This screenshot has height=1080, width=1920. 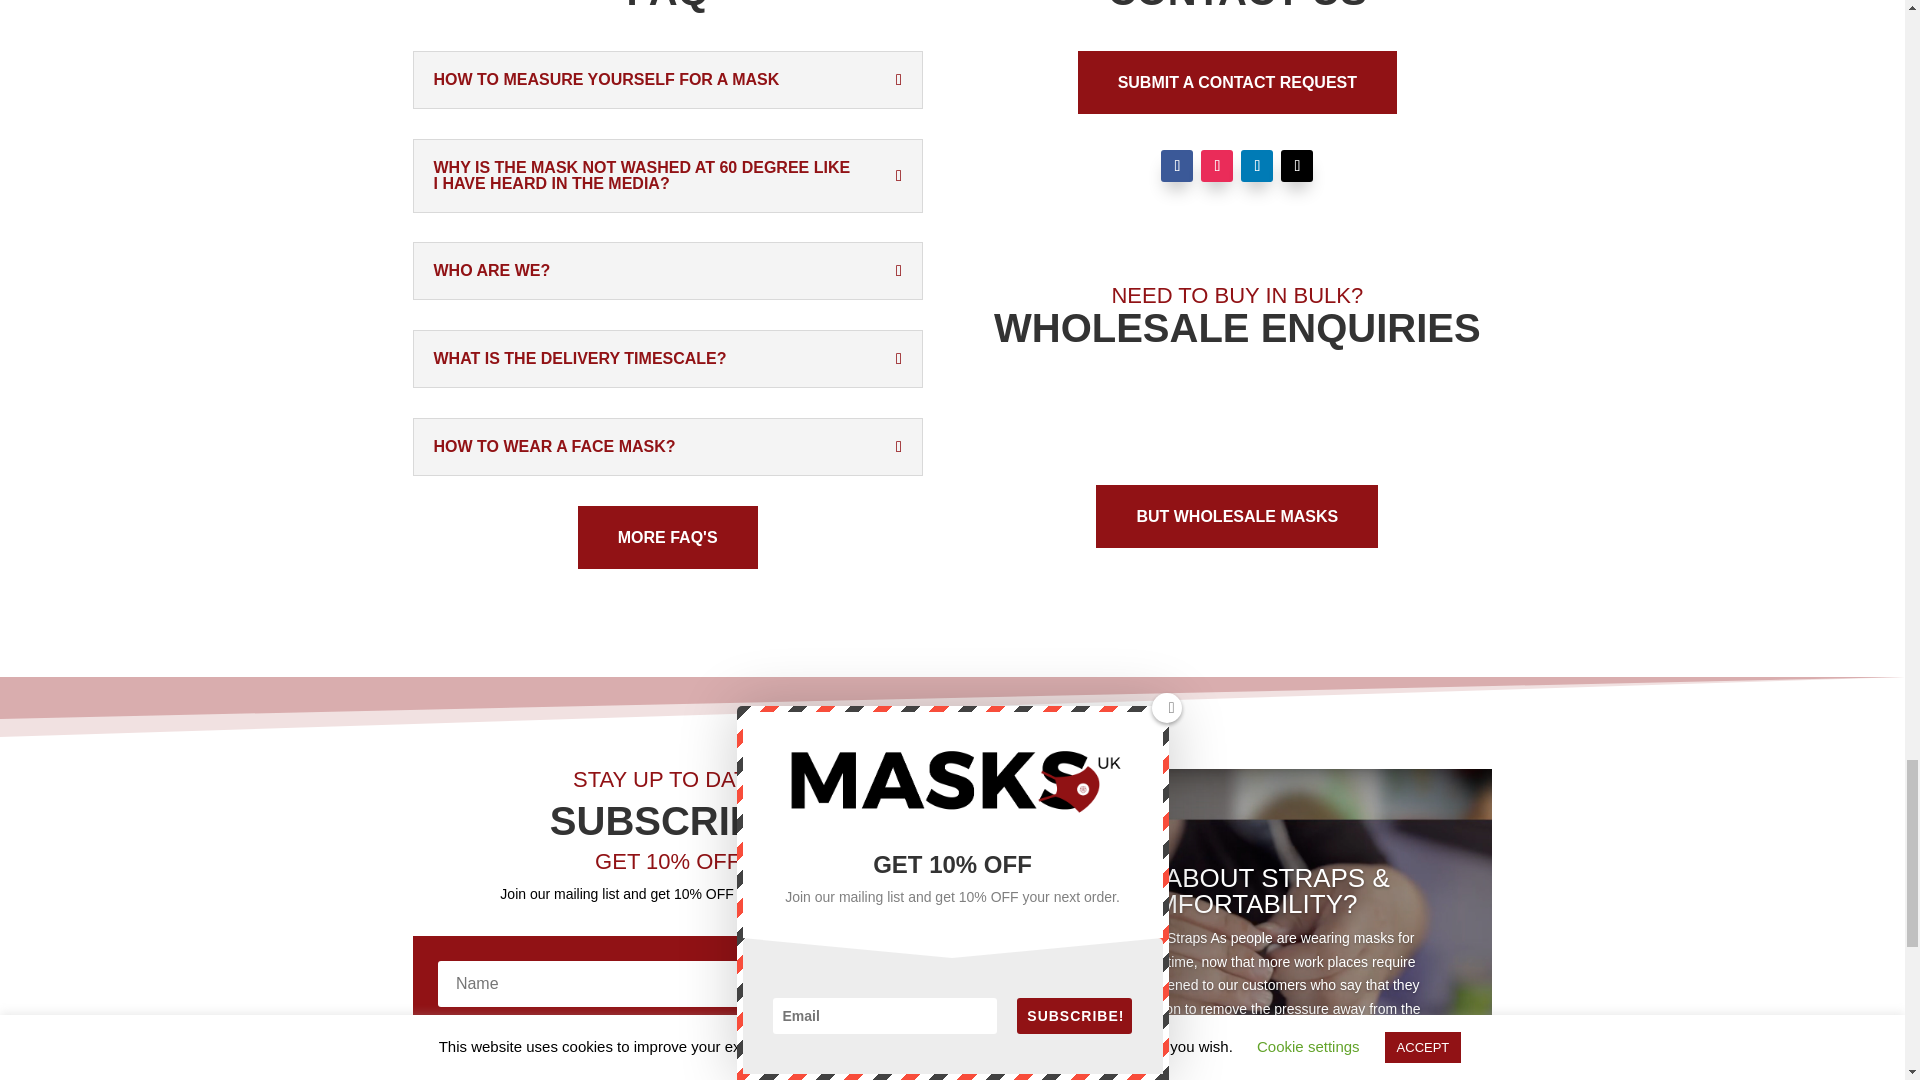 I want to click on SUBMIT A CONTACT REQUEST, so click(x=1237, y=82).